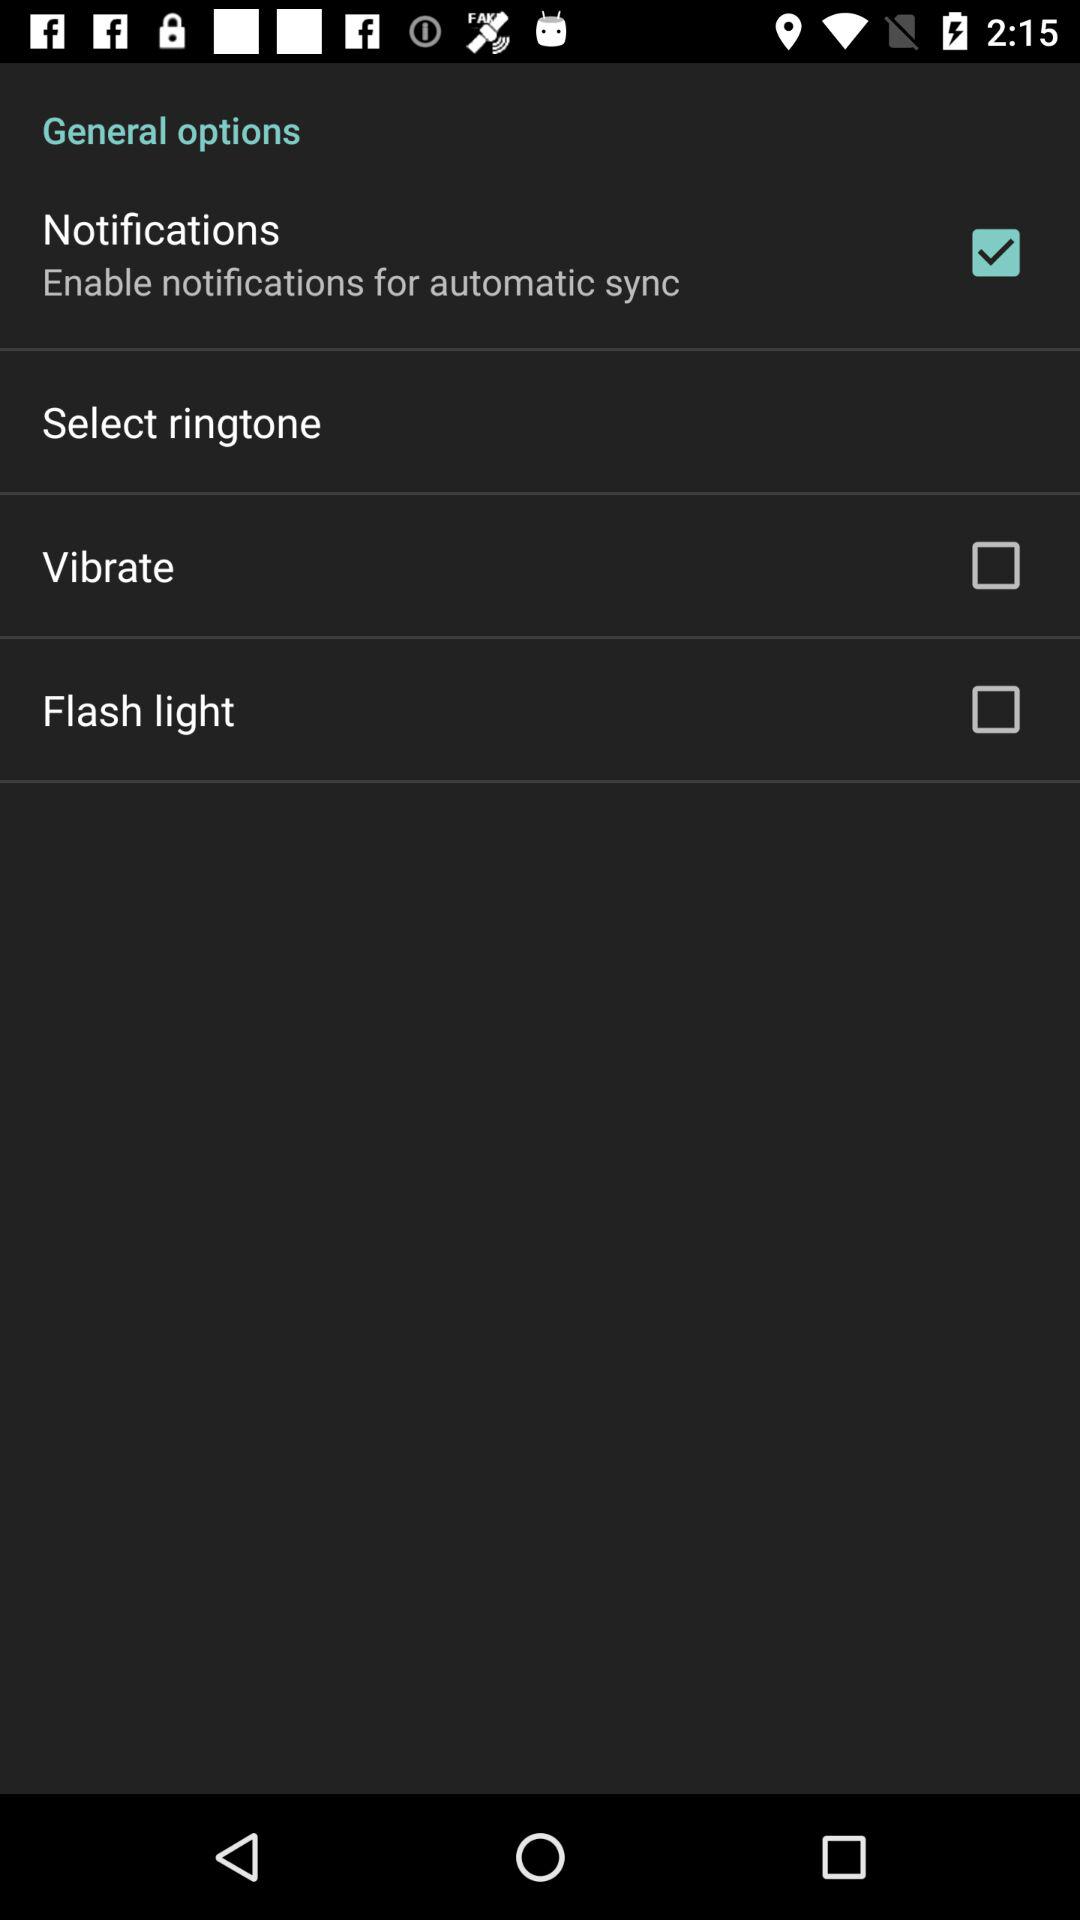 This screenshot has height=1920, width=1080. What do you see at coordinates (182, 422) in the screenshot?
I see `turn off select ringtone` at bounding box center [182, 422].